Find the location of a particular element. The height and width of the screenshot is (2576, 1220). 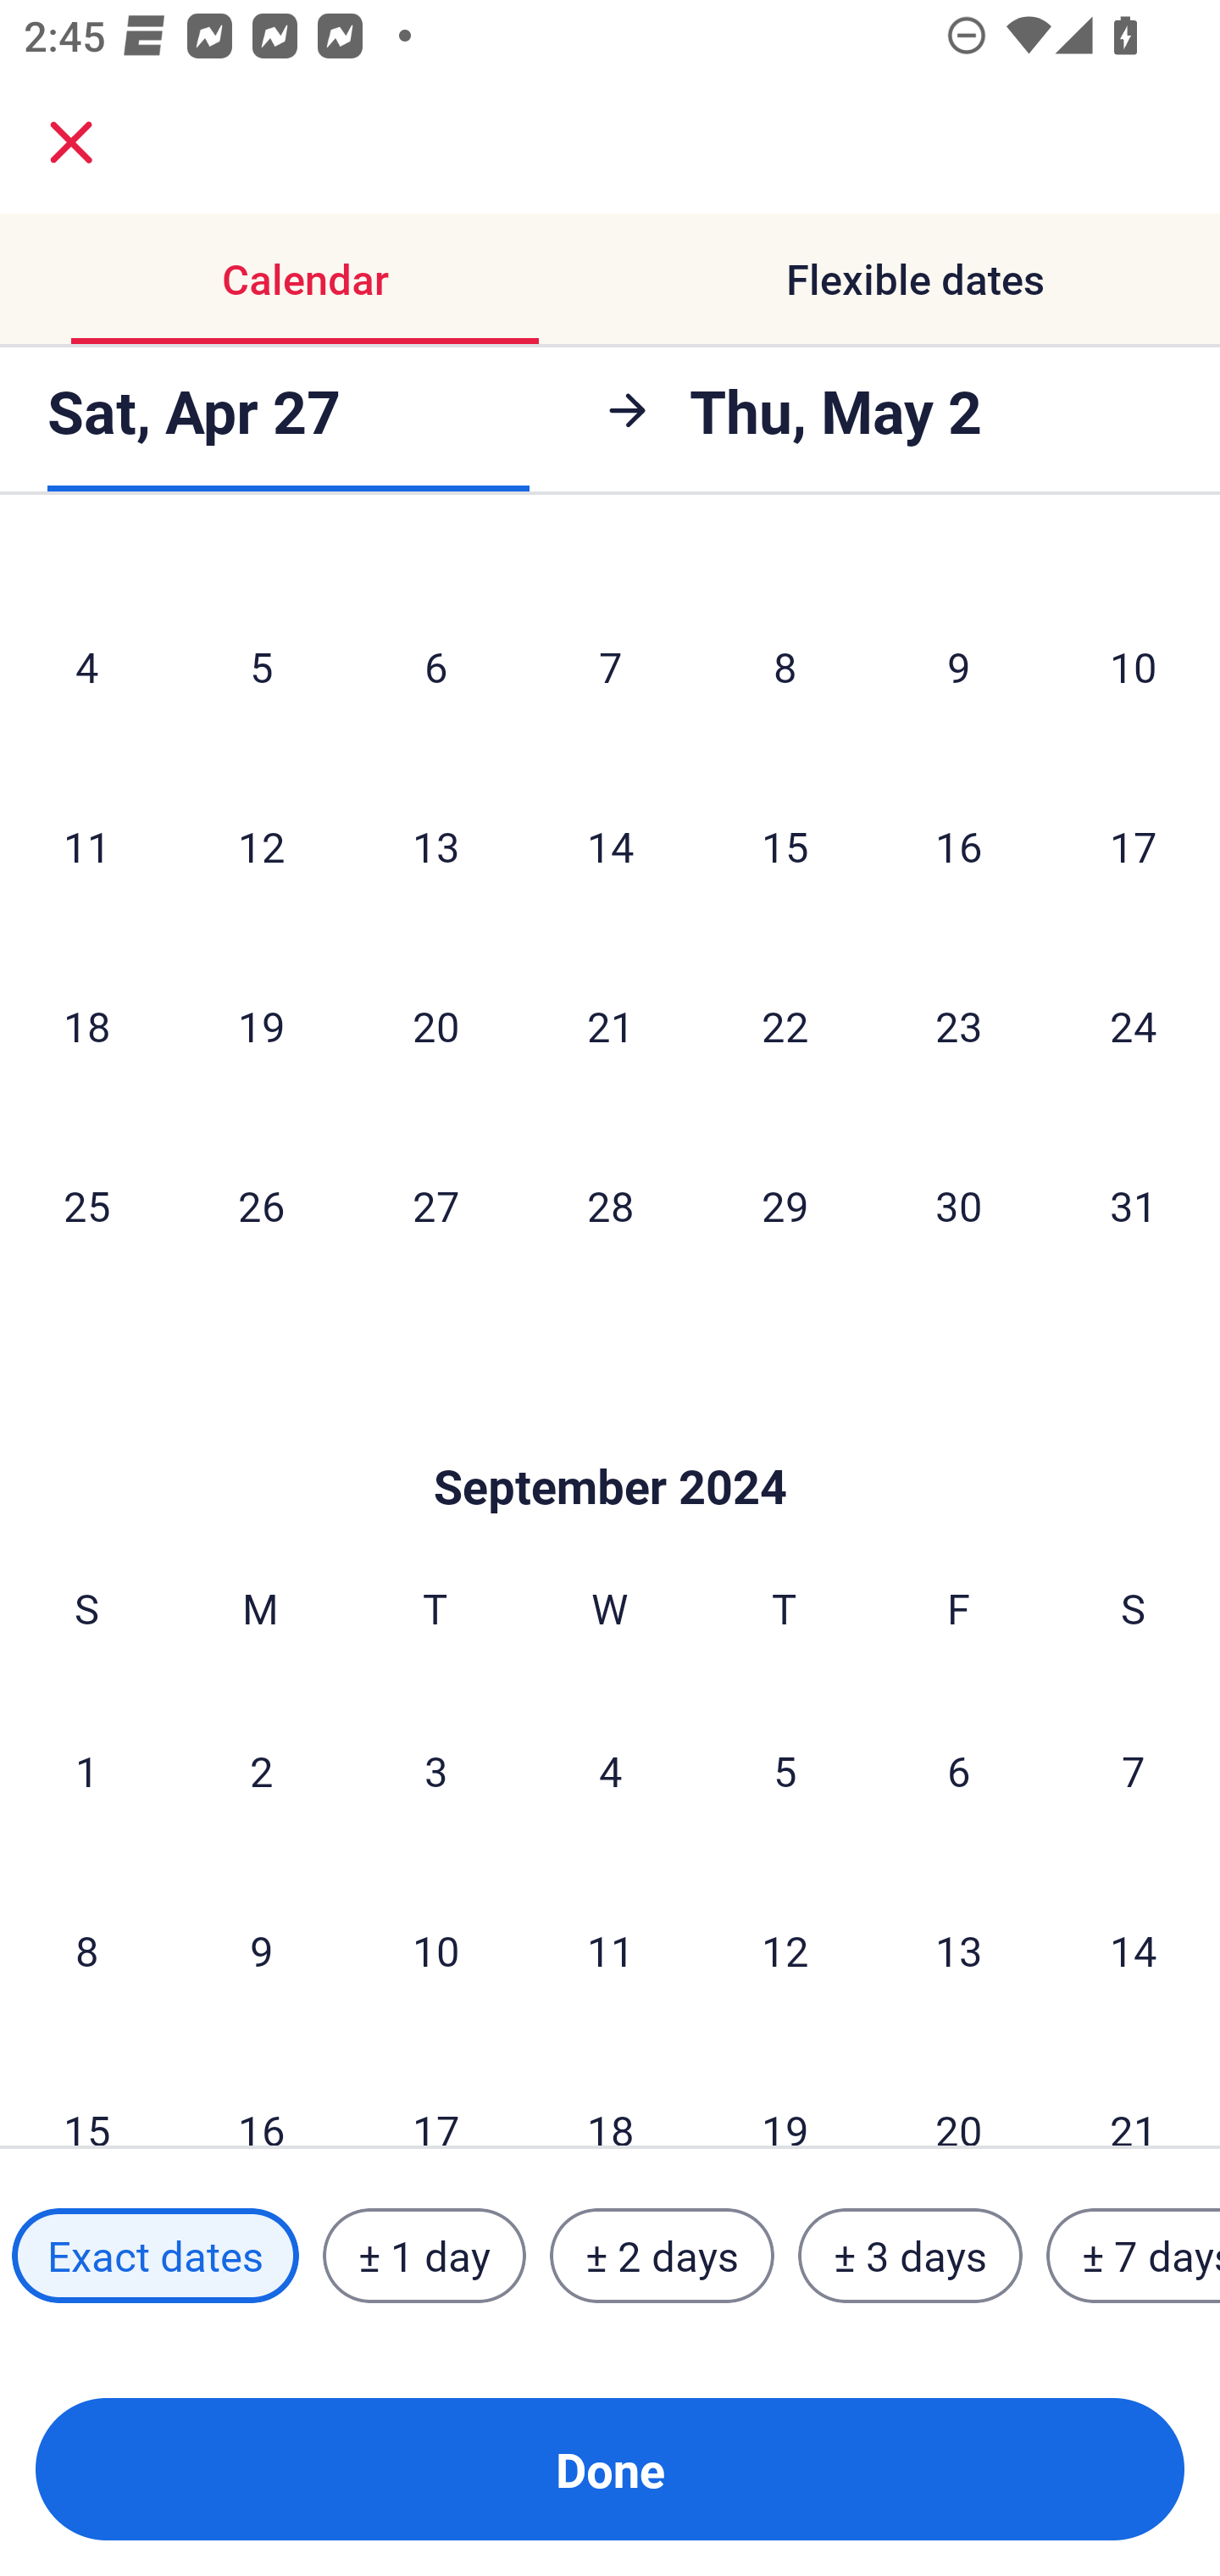

19 Thursday, September 19, 2024 is located at coordinates (785, 2094).